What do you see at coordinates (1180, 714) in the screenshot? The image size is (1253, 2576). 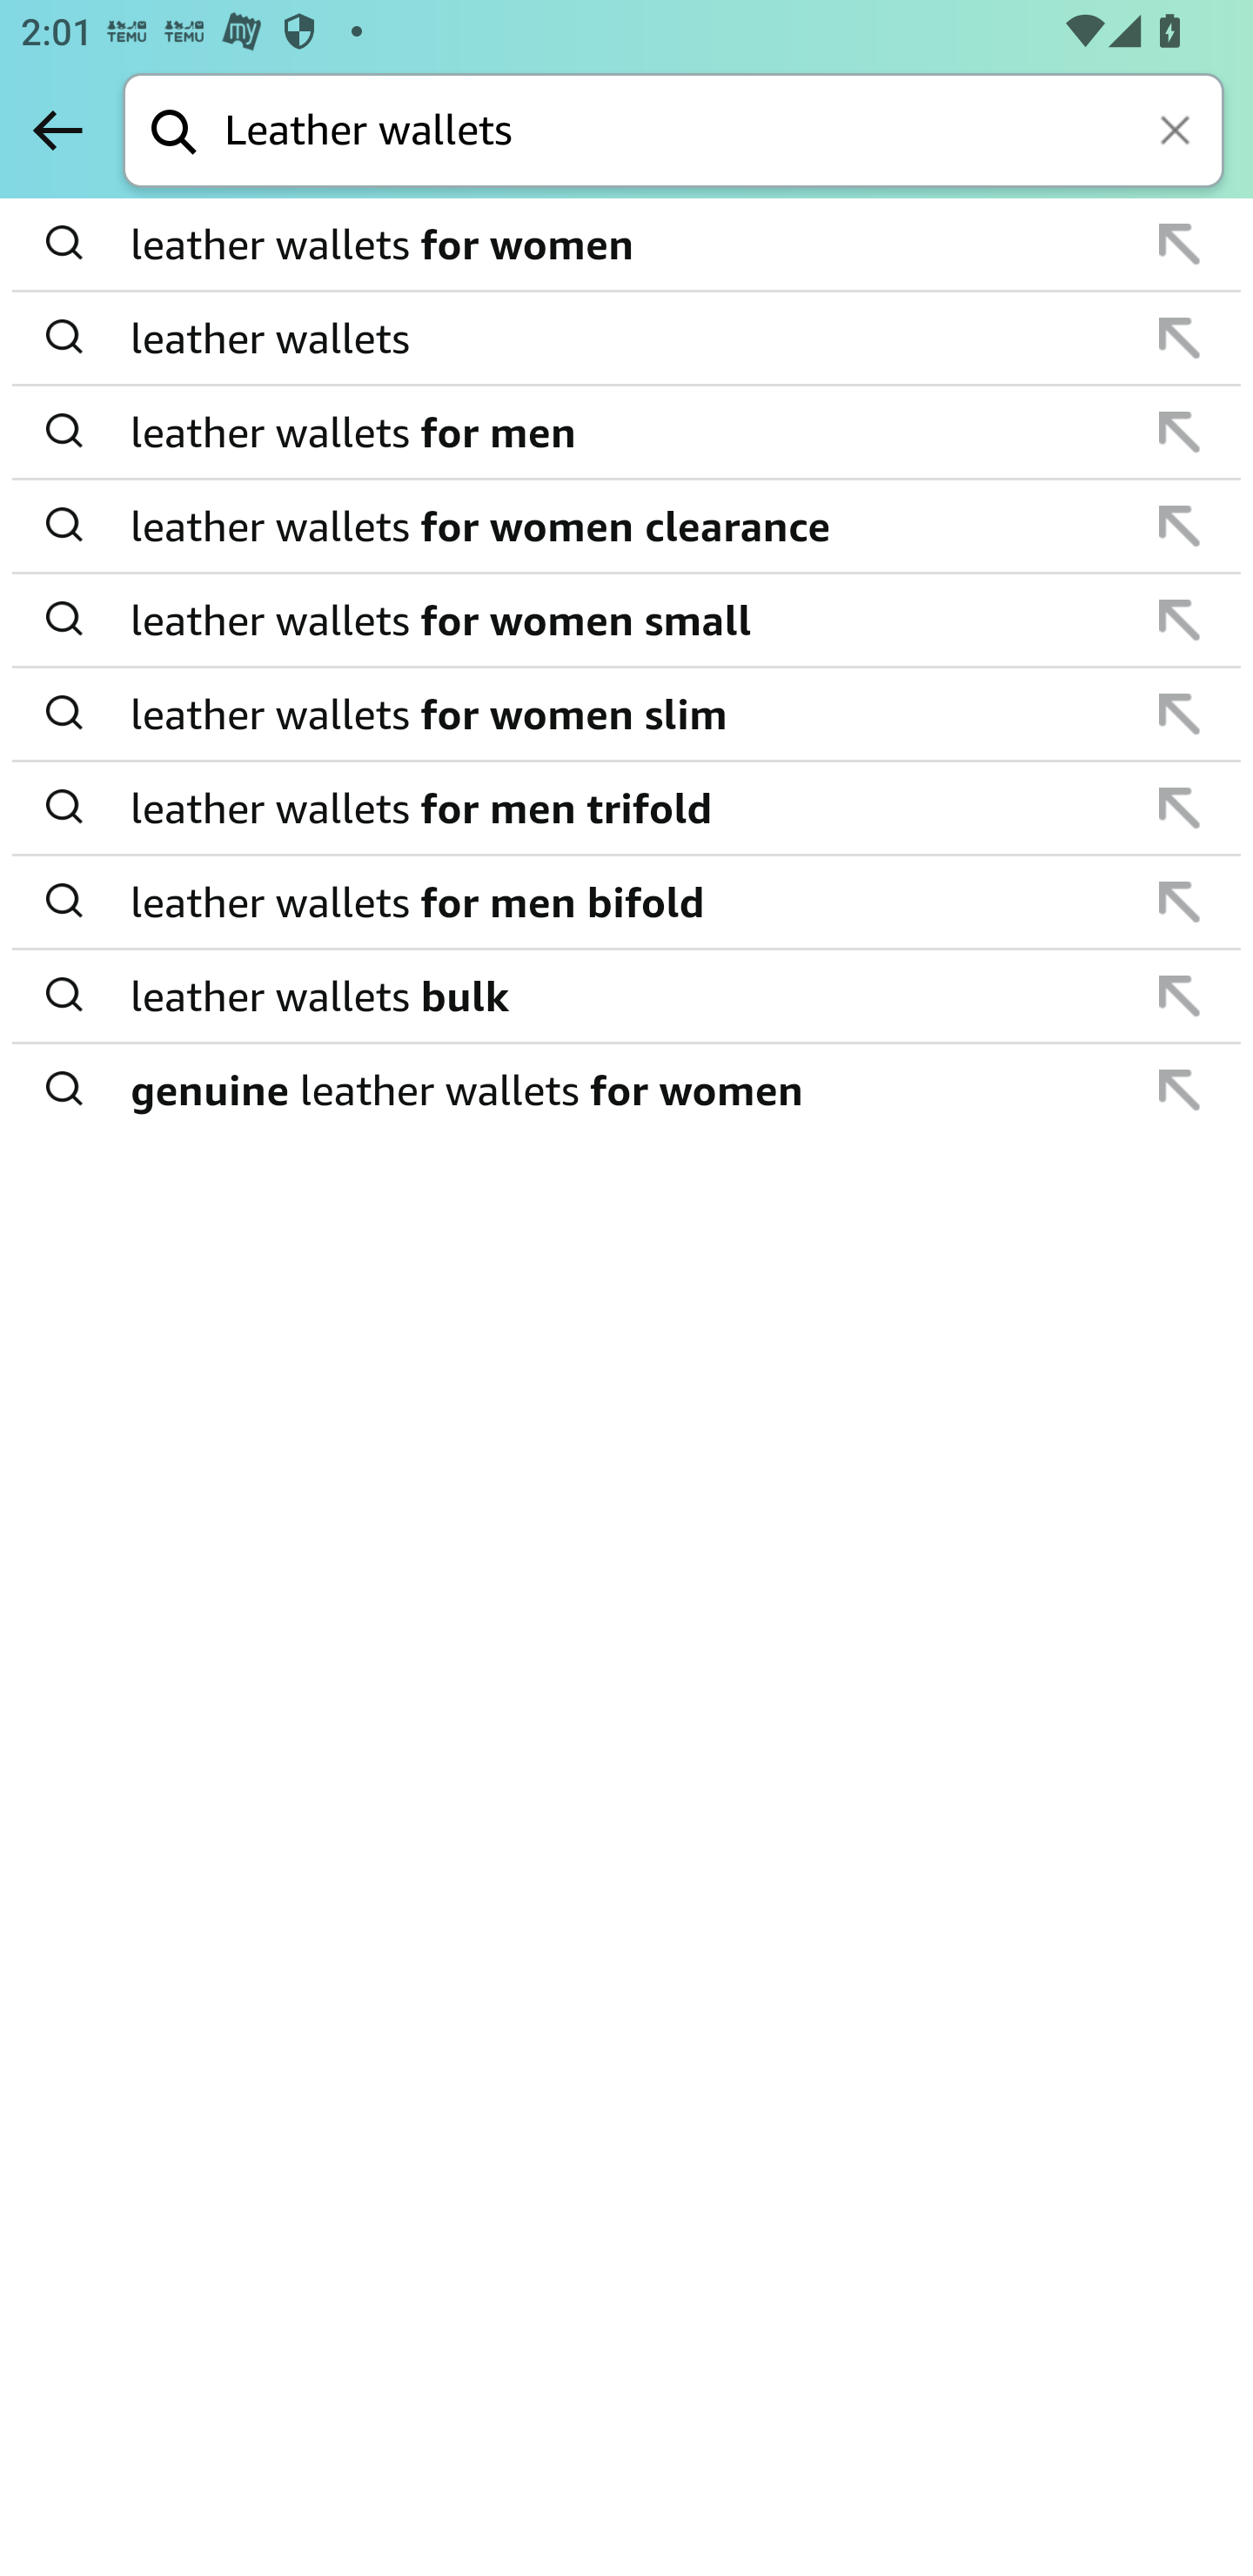 I see `append suggestion` at bounding box center [1180, 714].